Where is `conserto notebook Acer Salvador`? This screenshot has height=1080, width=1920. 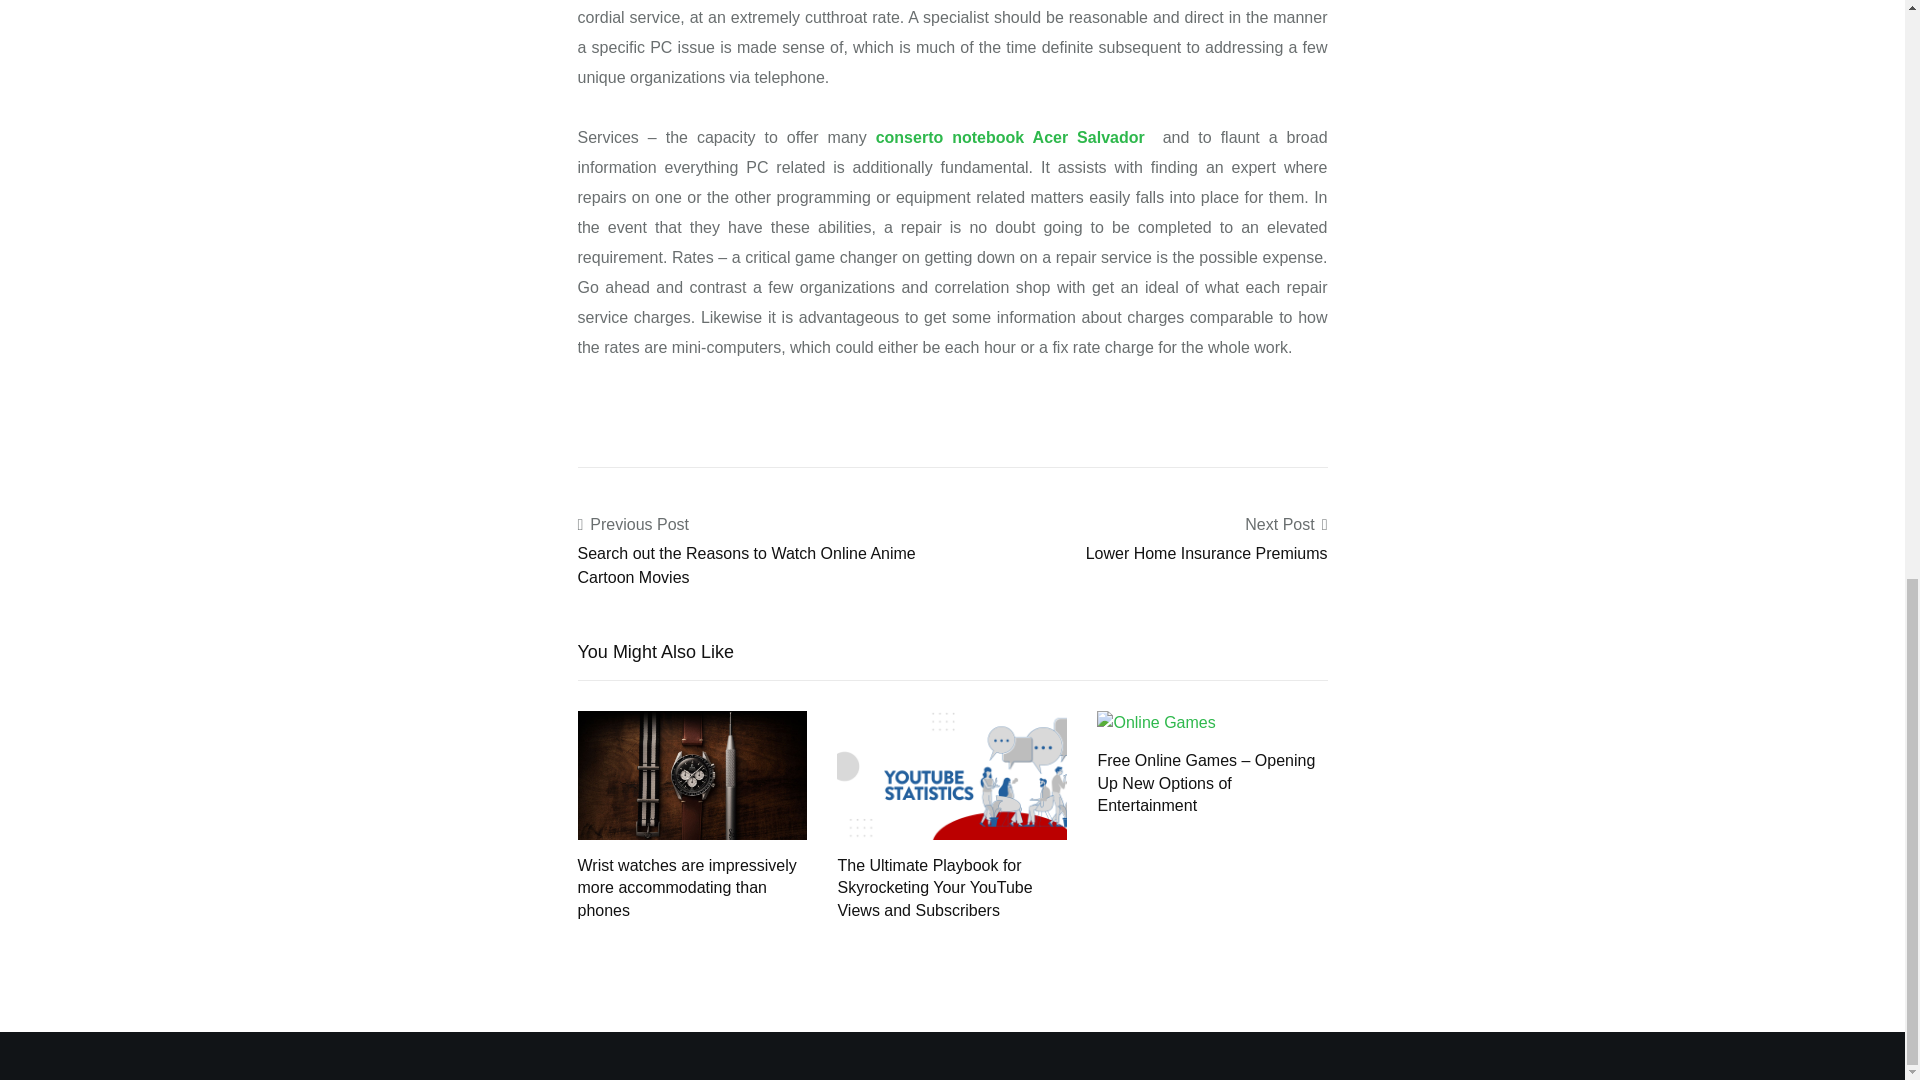 conserto notebook Acer Salvador is located at coordinates (1010, 136).